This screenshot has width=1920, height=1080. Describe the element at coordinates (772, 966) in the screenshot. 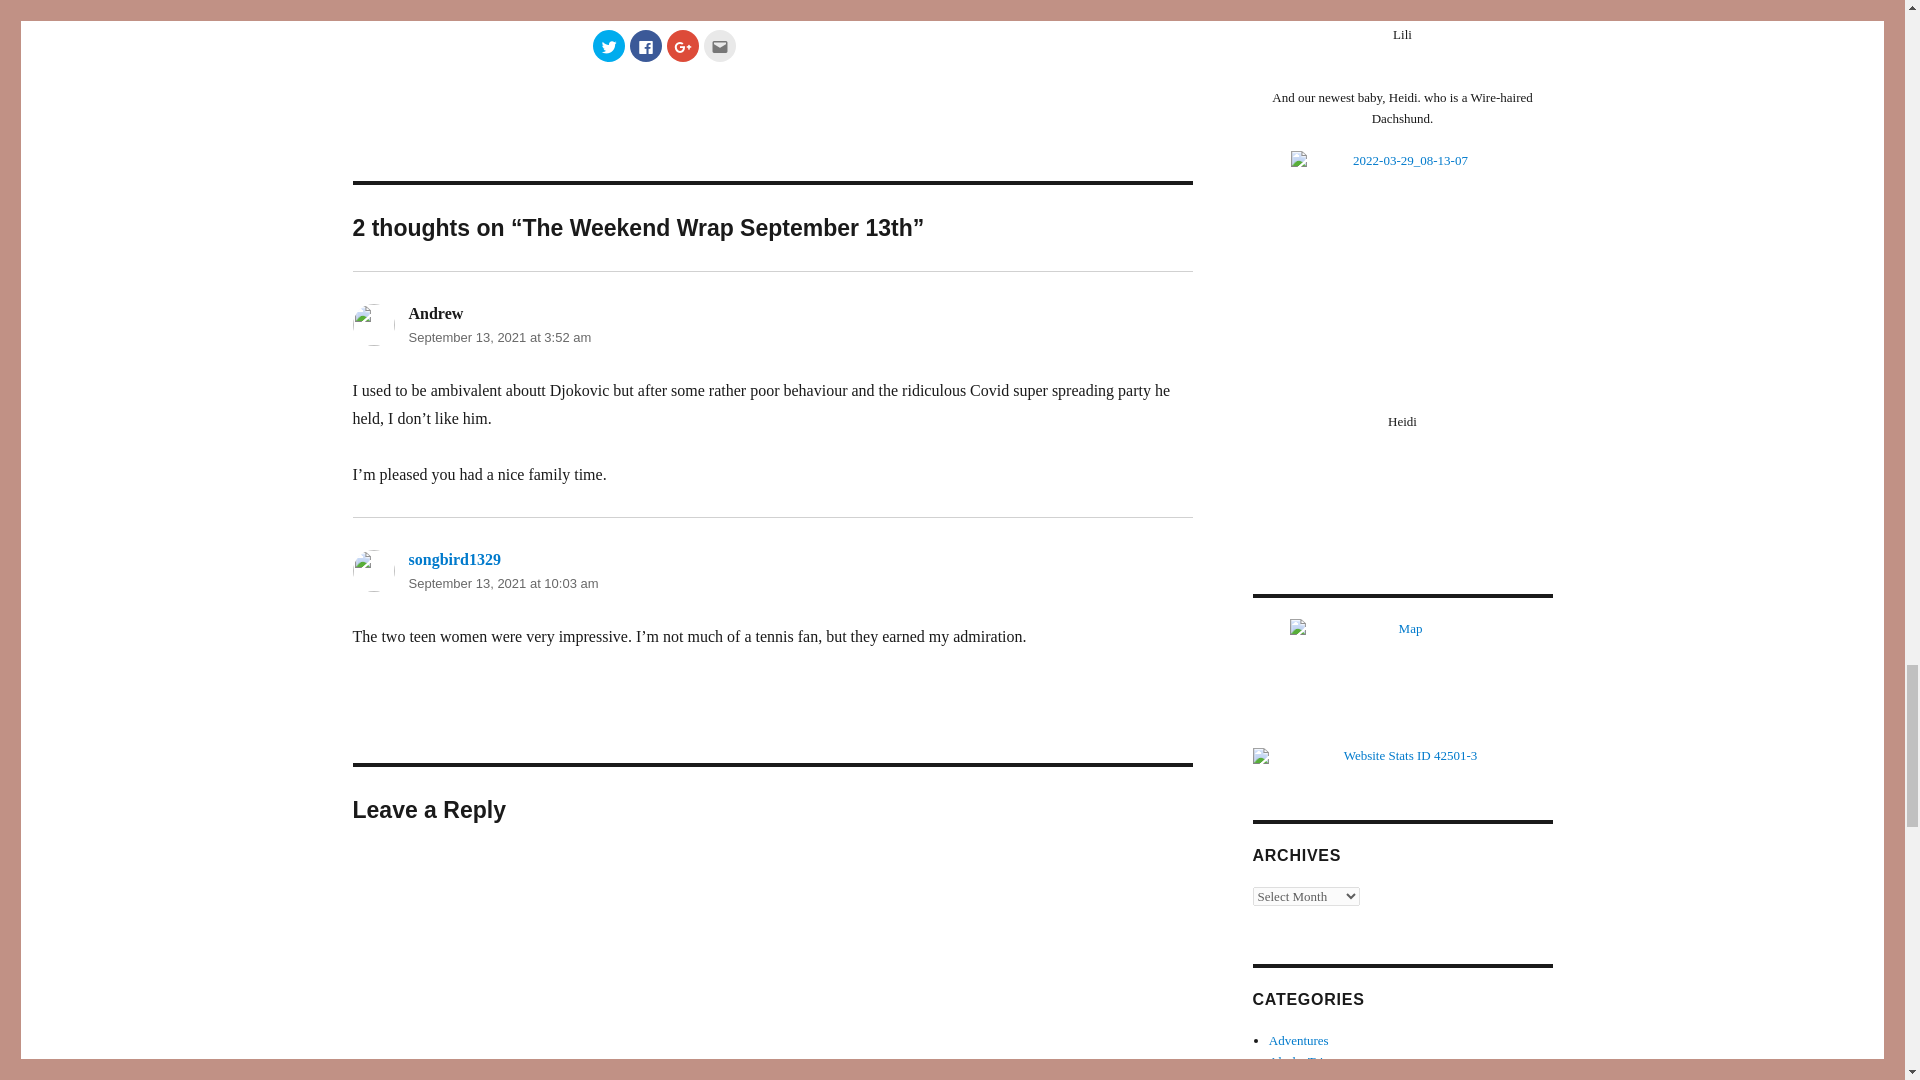

I see `Comment Form` at that location.